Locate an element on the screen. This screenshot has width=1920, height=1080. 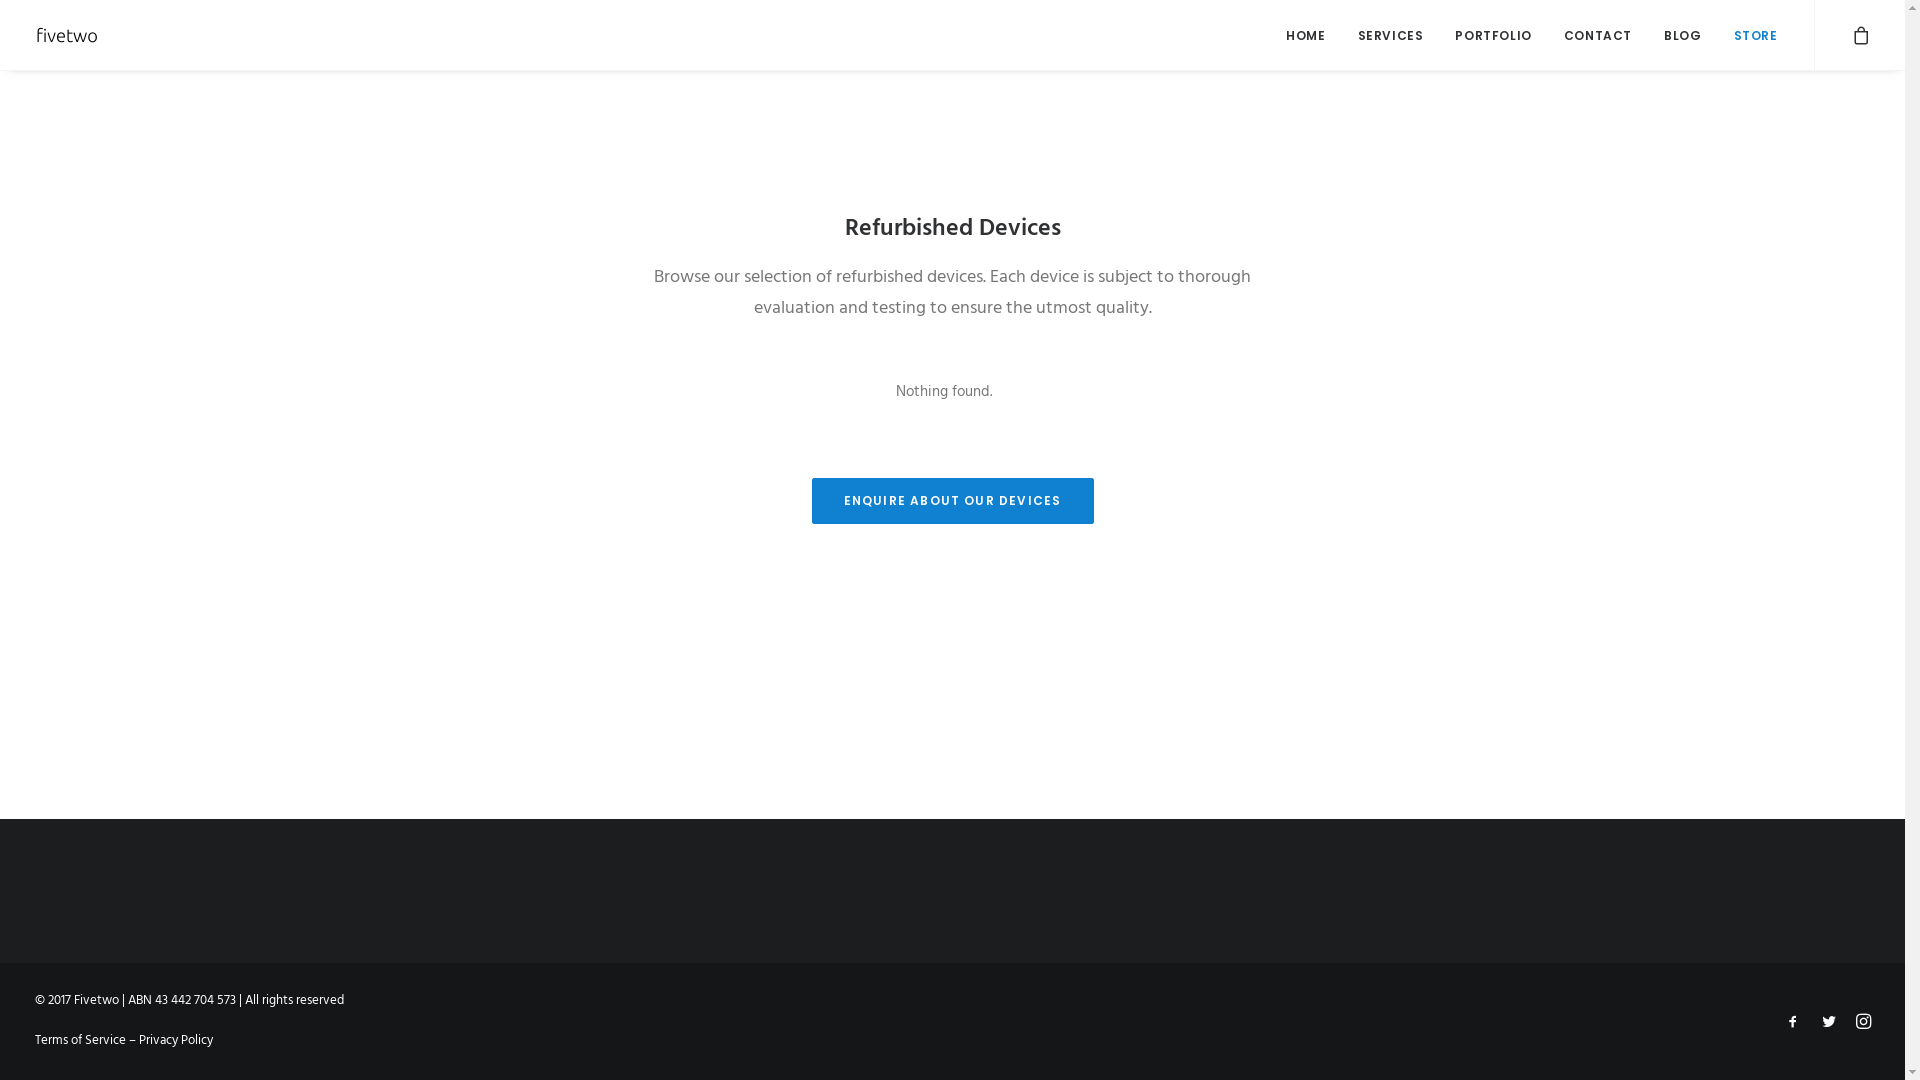
Privacy Policy is located at coordinates (175, 1040).